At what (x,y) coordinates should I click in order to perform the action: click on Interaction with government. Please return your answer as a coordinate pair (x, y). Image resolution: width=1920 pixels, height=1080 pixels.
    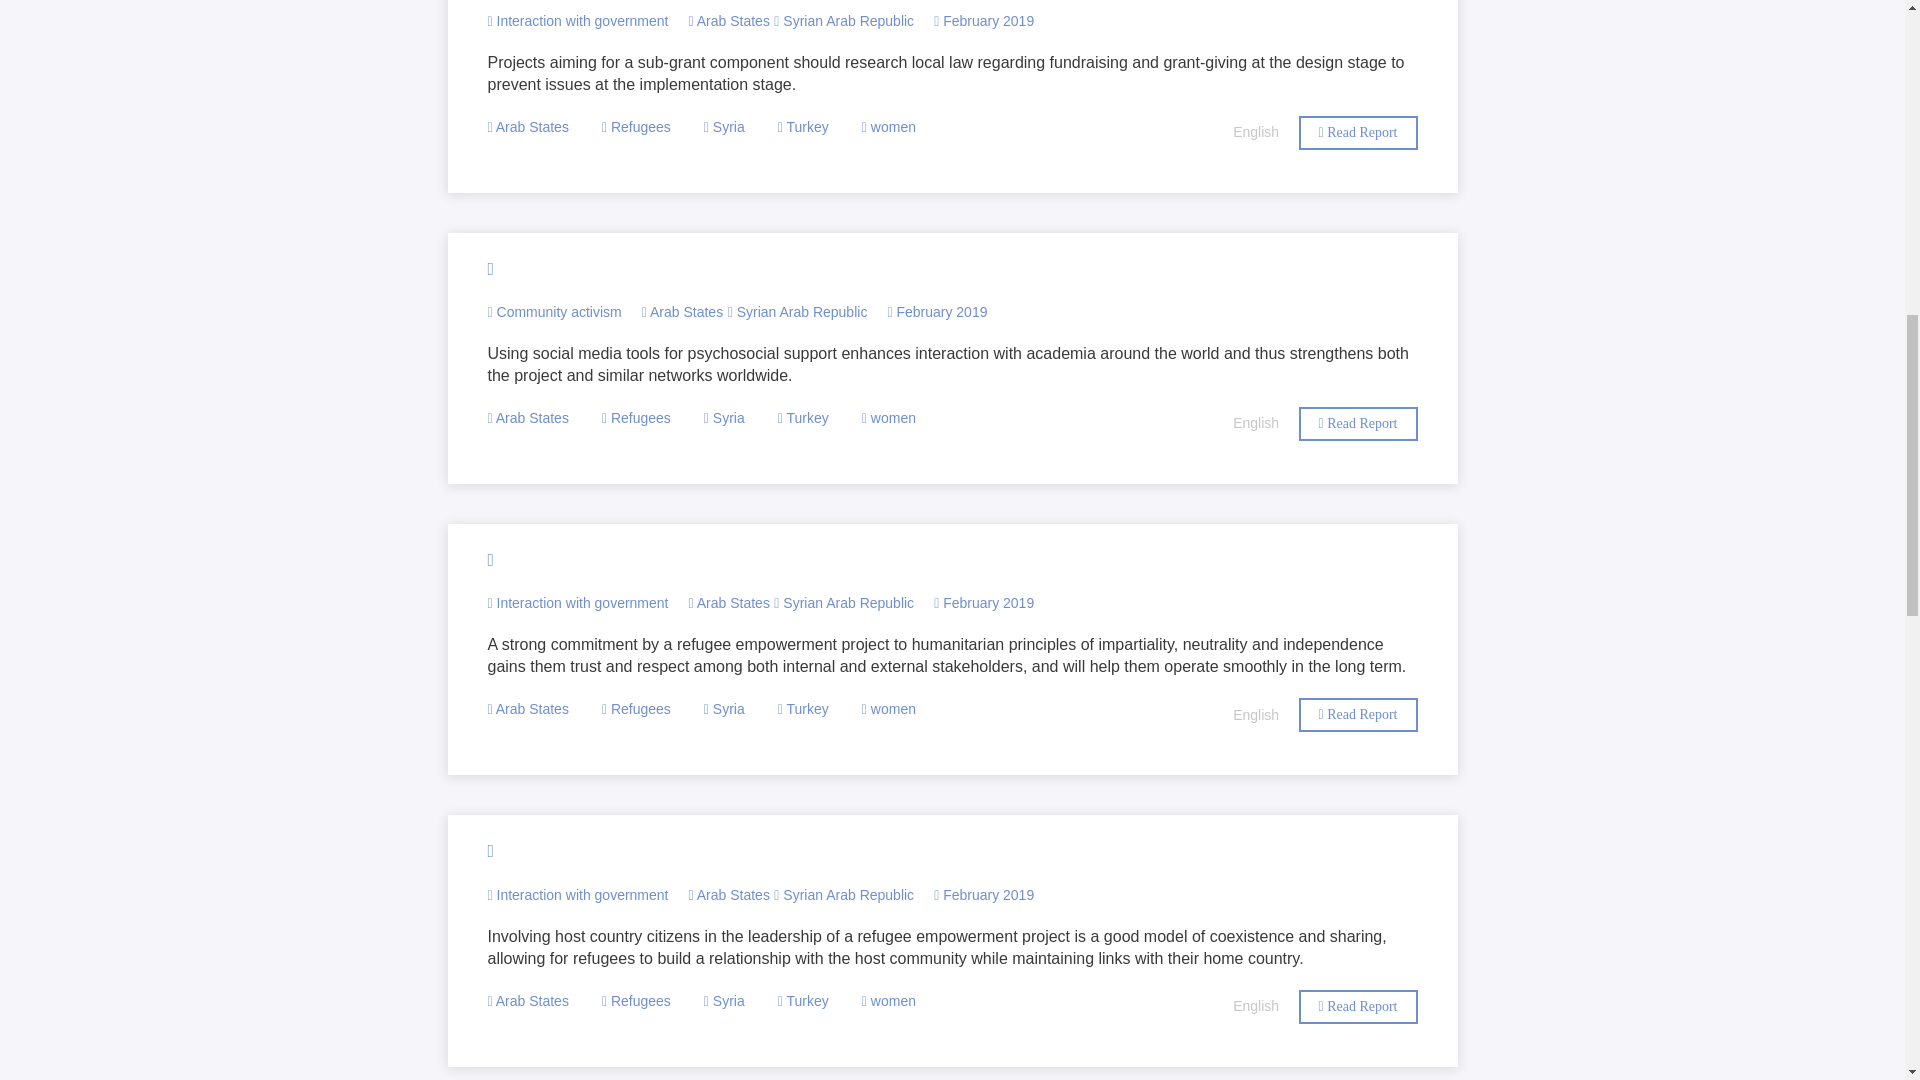
    Looking at the image, I should click on (578, 20).